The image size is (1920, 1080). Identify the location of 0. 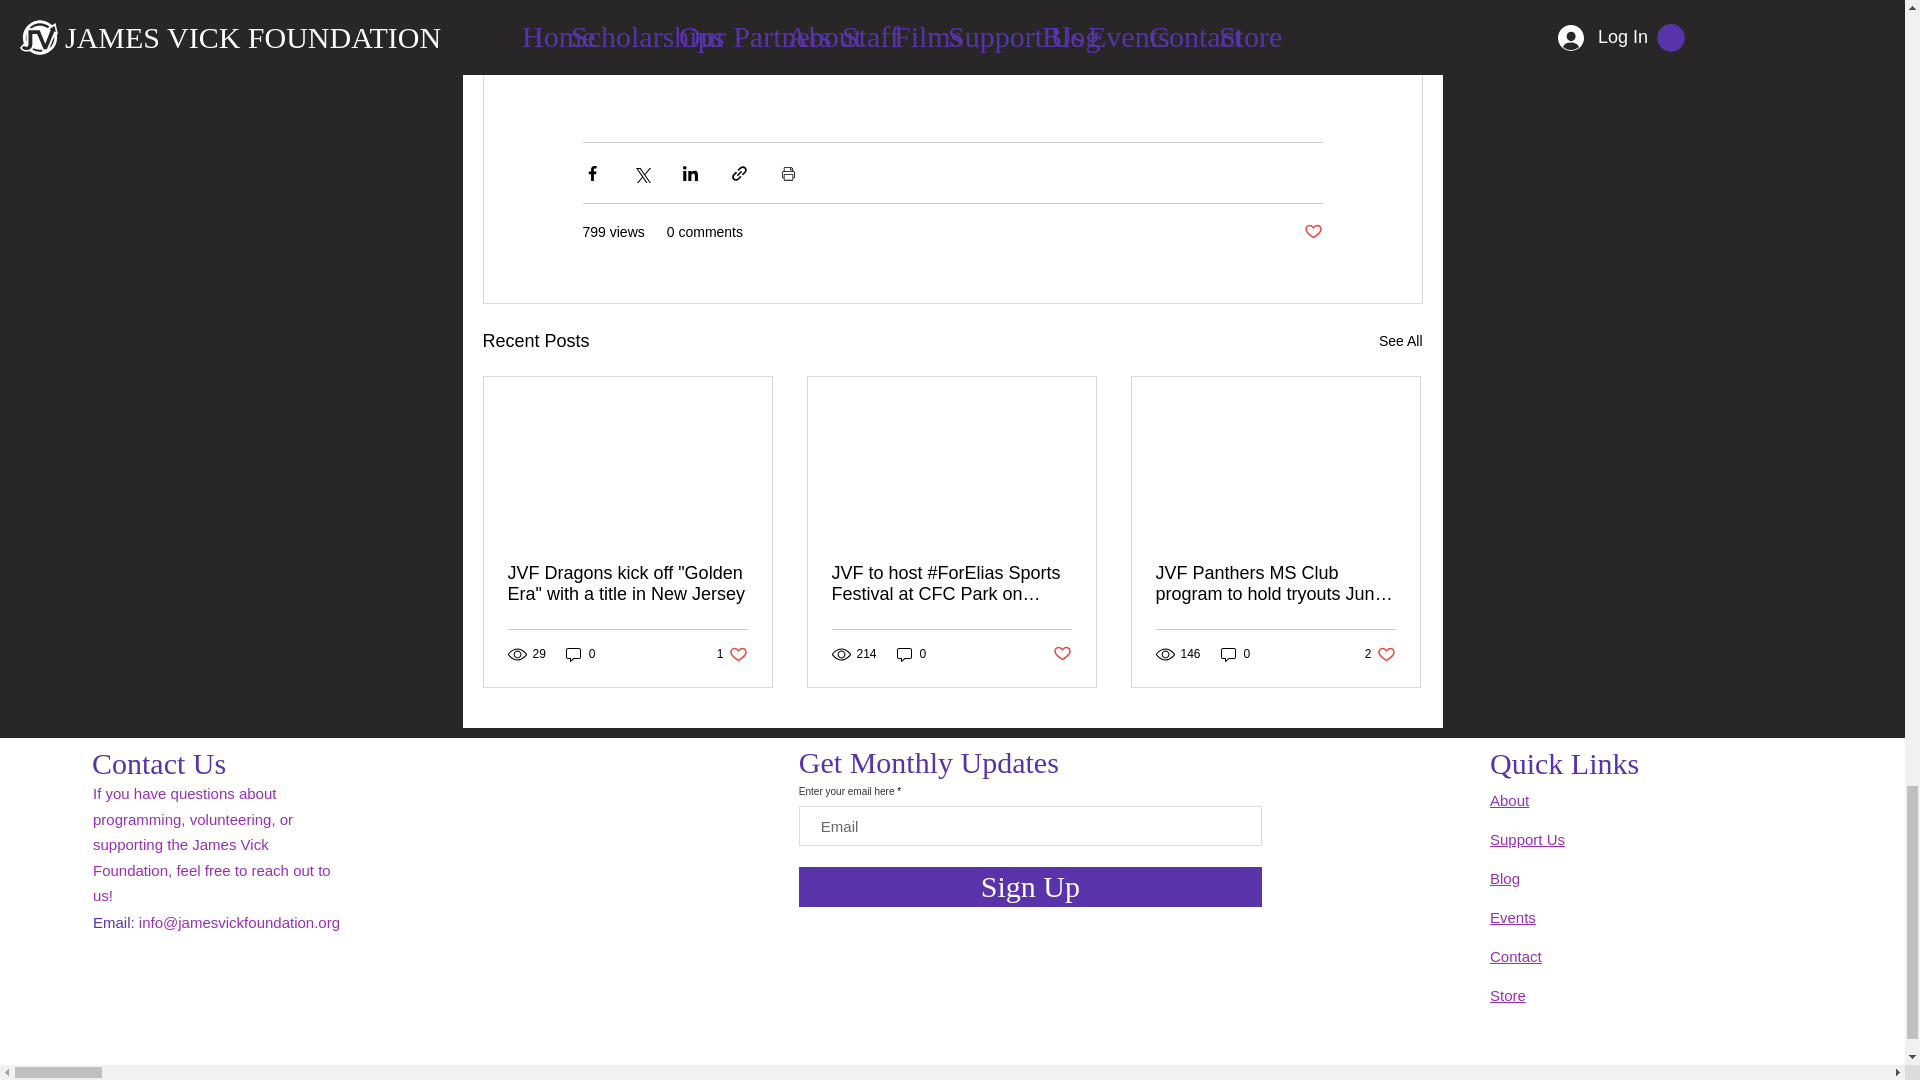
(732, 654).